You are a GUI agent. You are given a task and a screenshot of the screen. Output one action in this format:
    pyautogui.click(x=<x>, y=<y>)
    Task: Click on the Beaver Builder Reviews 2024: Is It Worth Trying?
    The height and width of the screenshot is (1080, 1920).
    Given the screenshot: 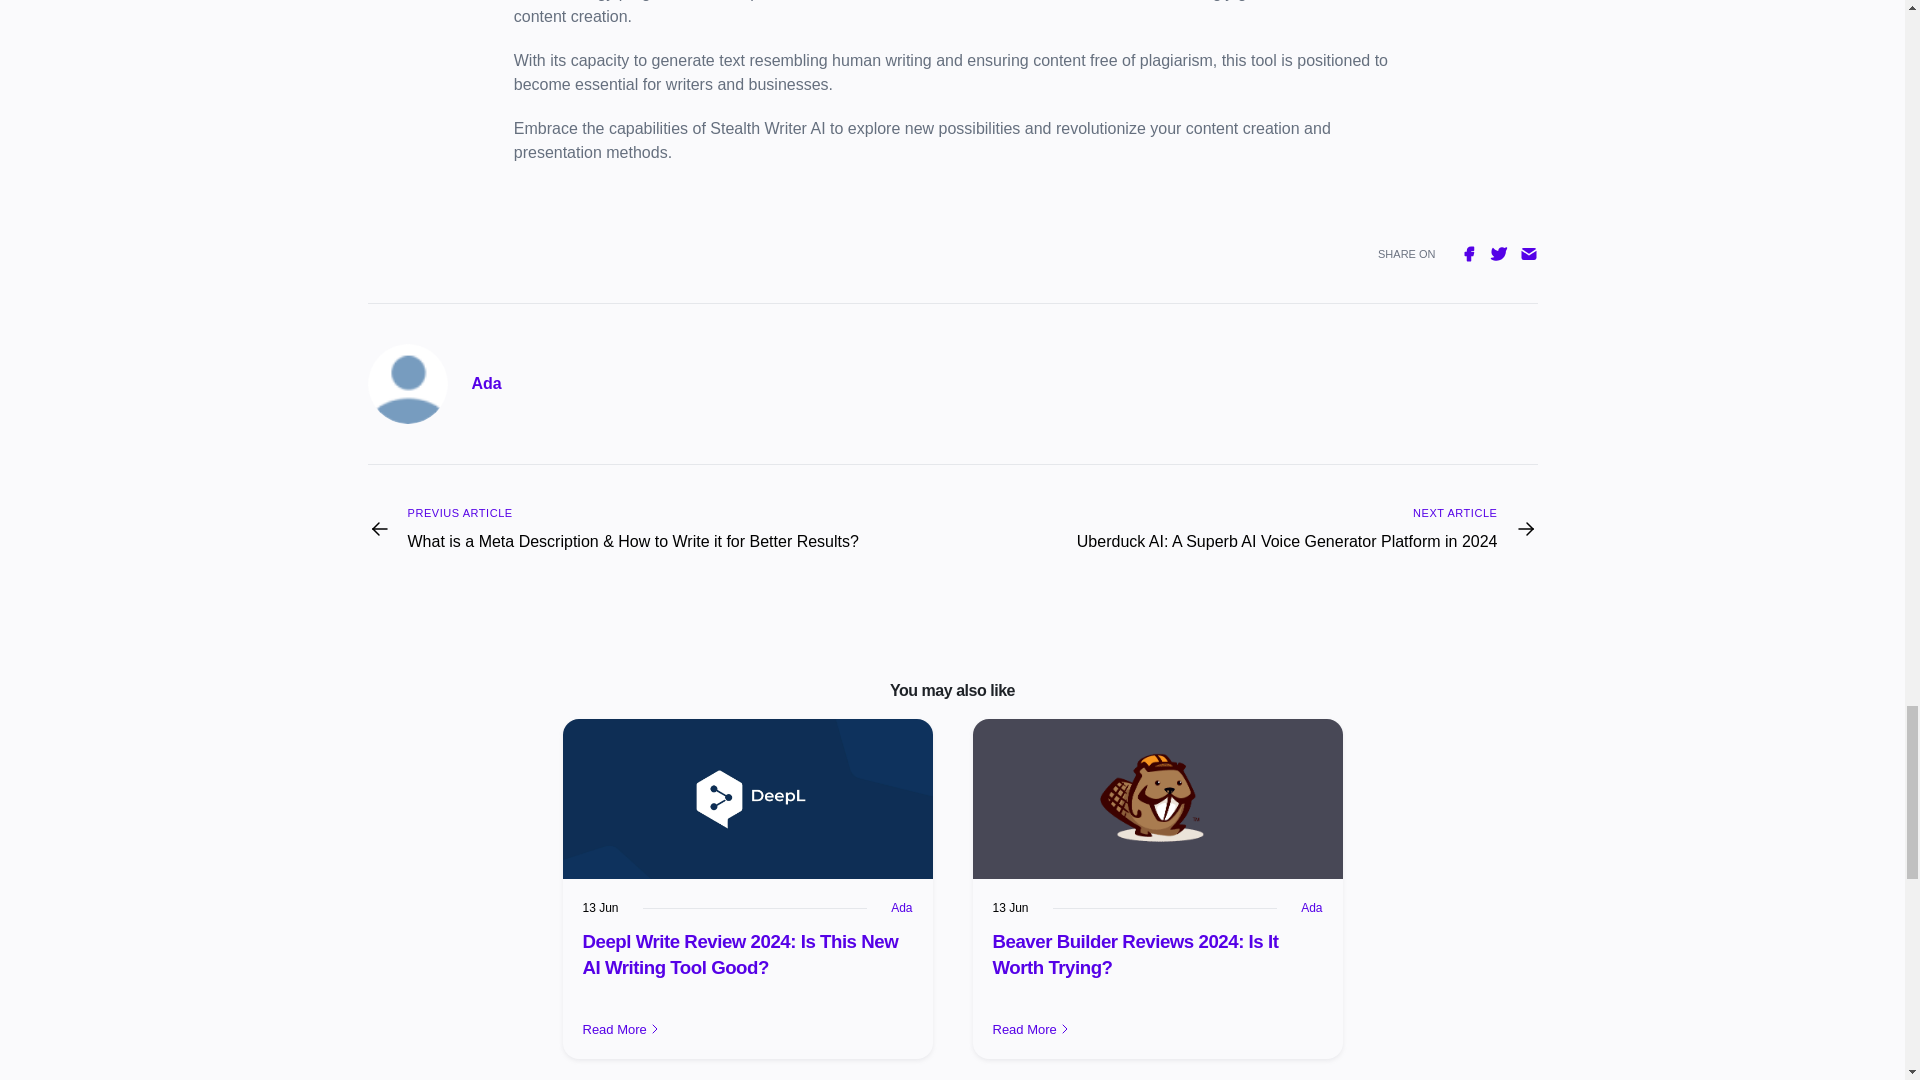 What is the action you would take?
    pyautogui.click(x=1135, y=954)
    